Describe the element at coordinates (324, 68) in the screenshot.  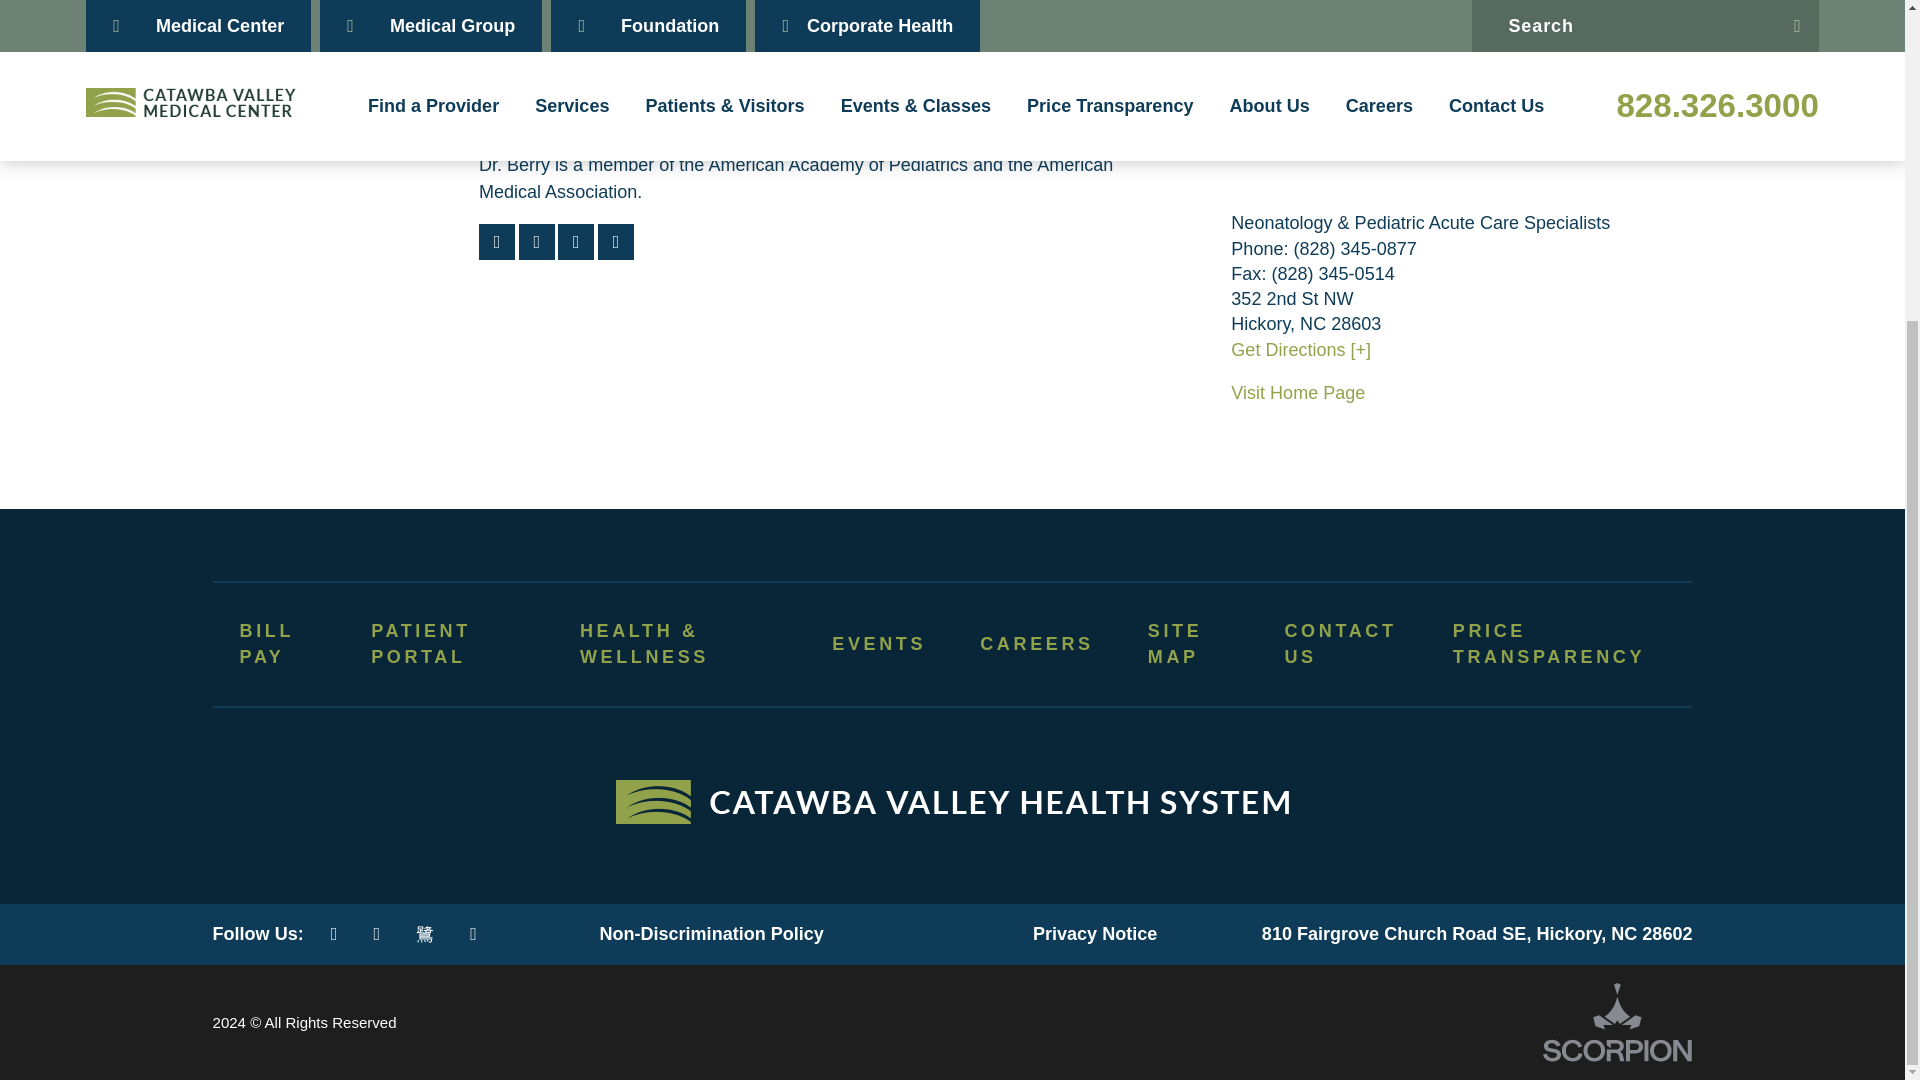
I see `David D. Berry MD` at that location.